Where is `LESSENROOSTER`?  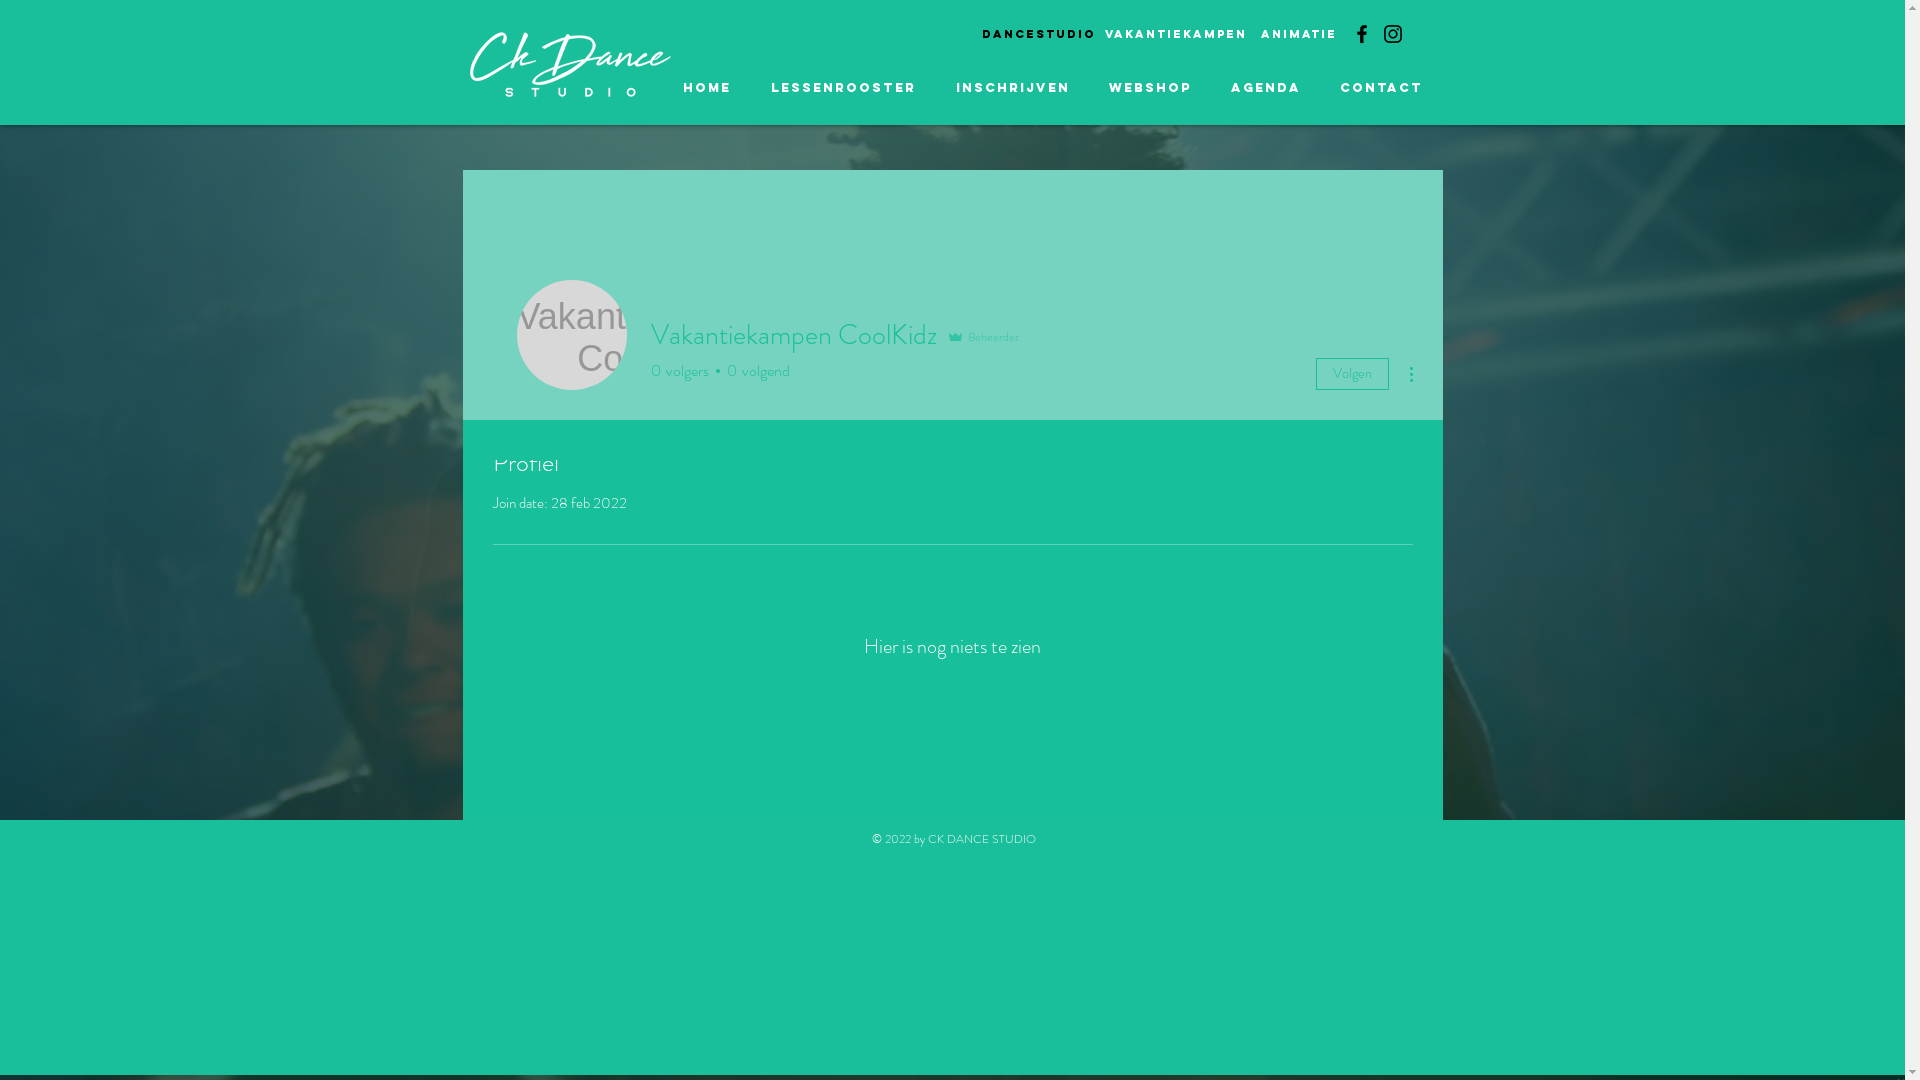
LESSENROOSTER is located at coordinates (842, 88).